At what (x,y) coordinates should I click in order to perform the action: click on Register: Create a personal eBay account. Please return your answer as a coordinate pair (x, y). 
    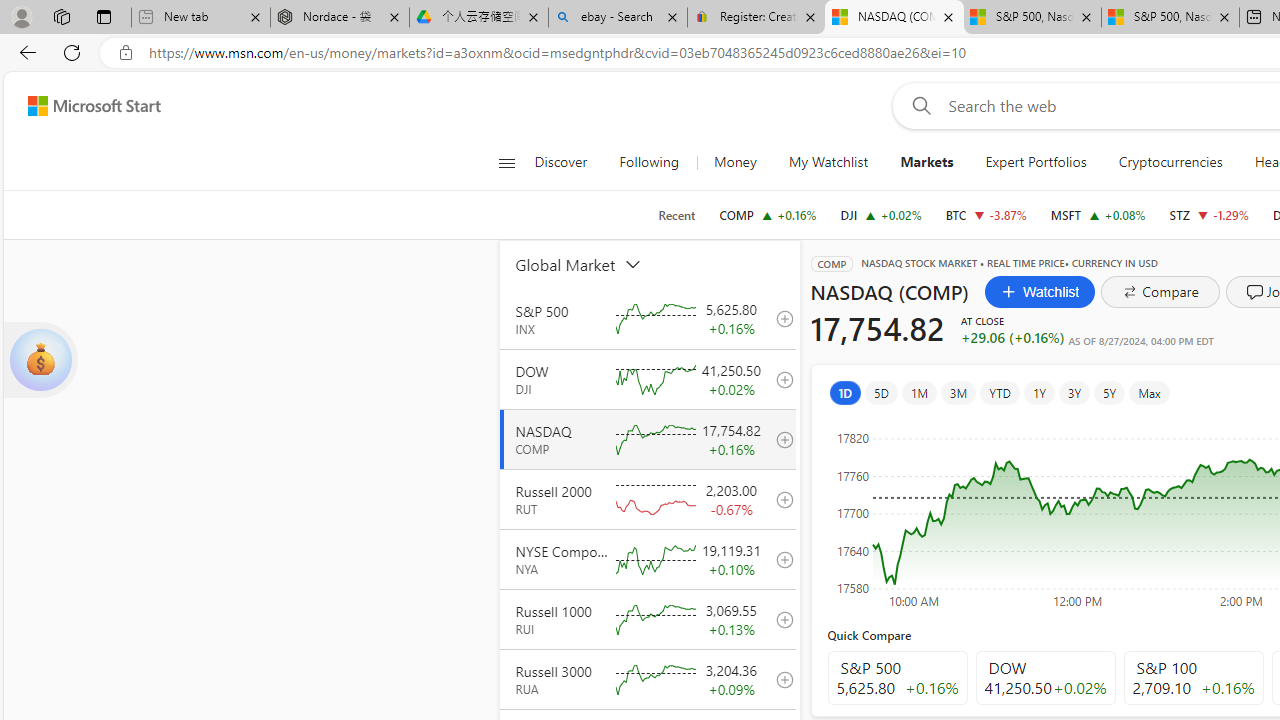
    Looking at the image, I should click on (756, 18).